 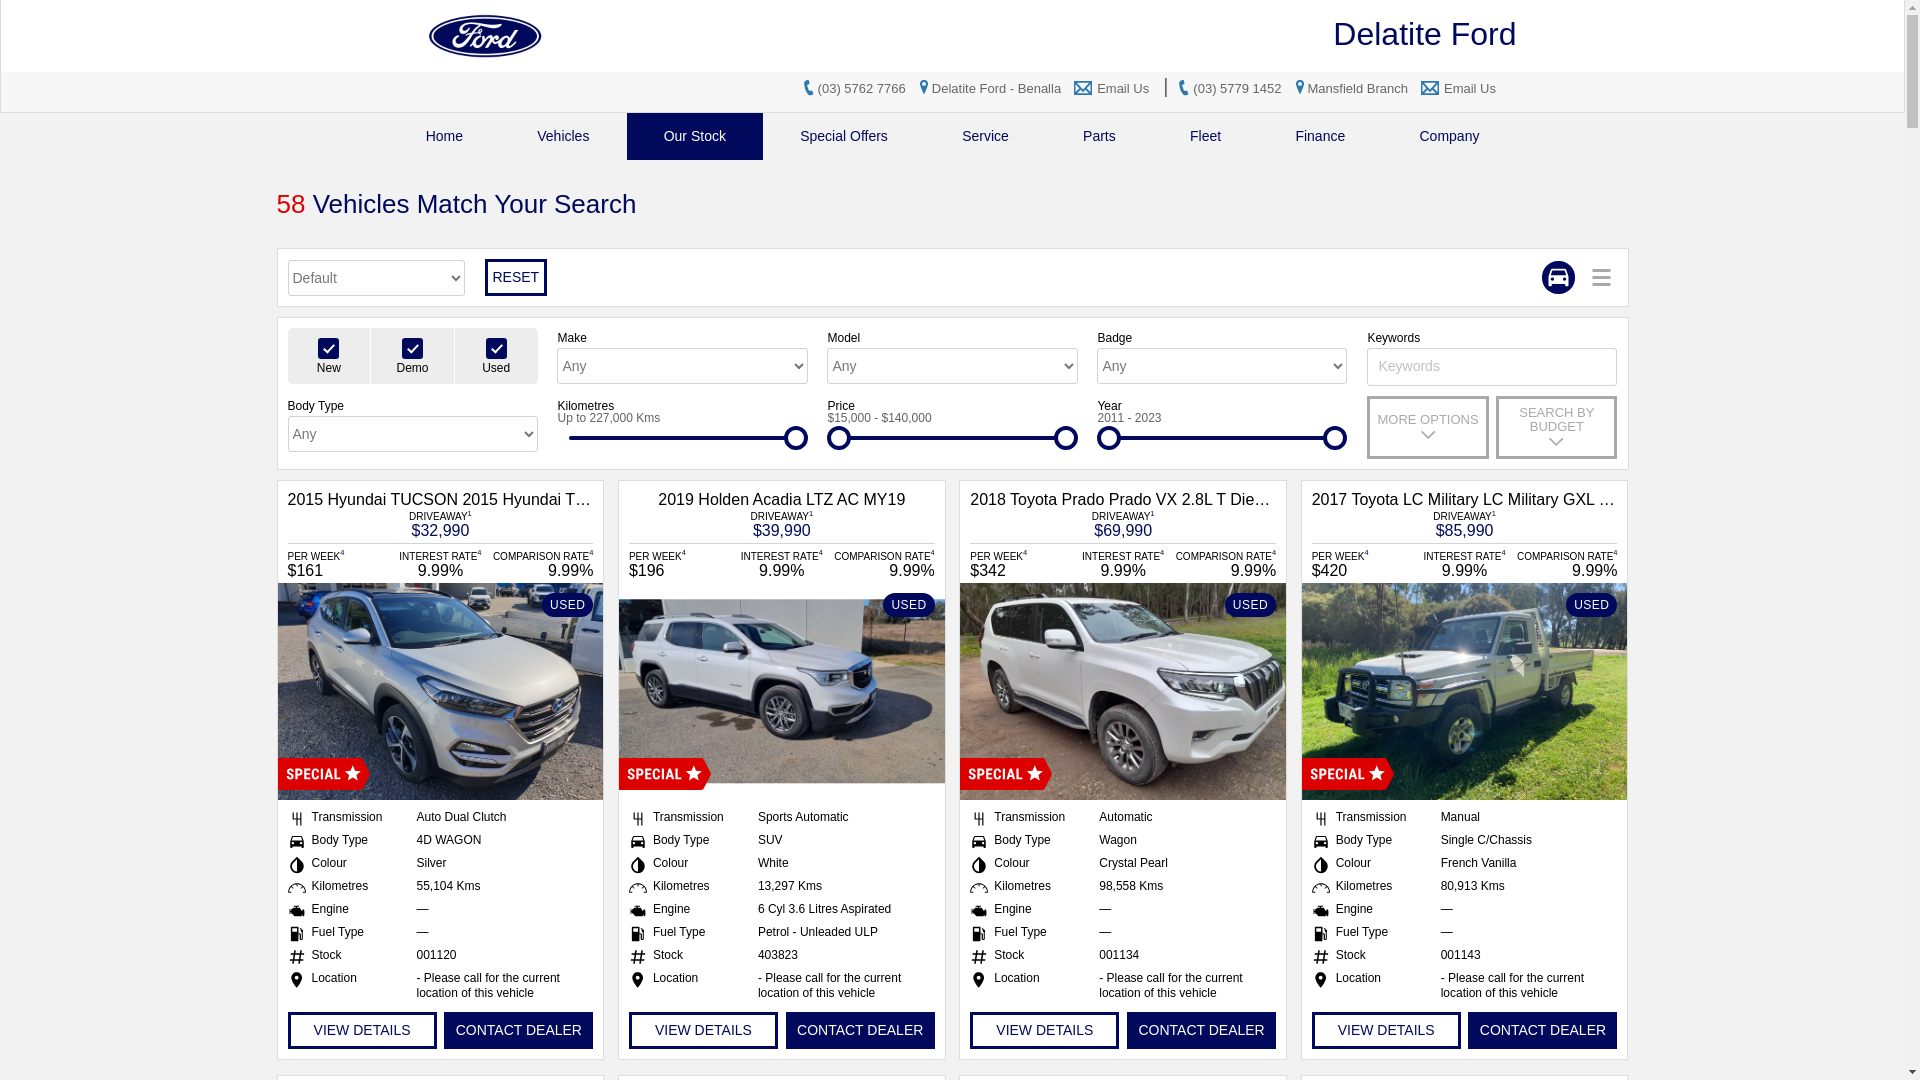 I want to click on DRIVEAWAY1
$32,990, so click(x=440, y=523).